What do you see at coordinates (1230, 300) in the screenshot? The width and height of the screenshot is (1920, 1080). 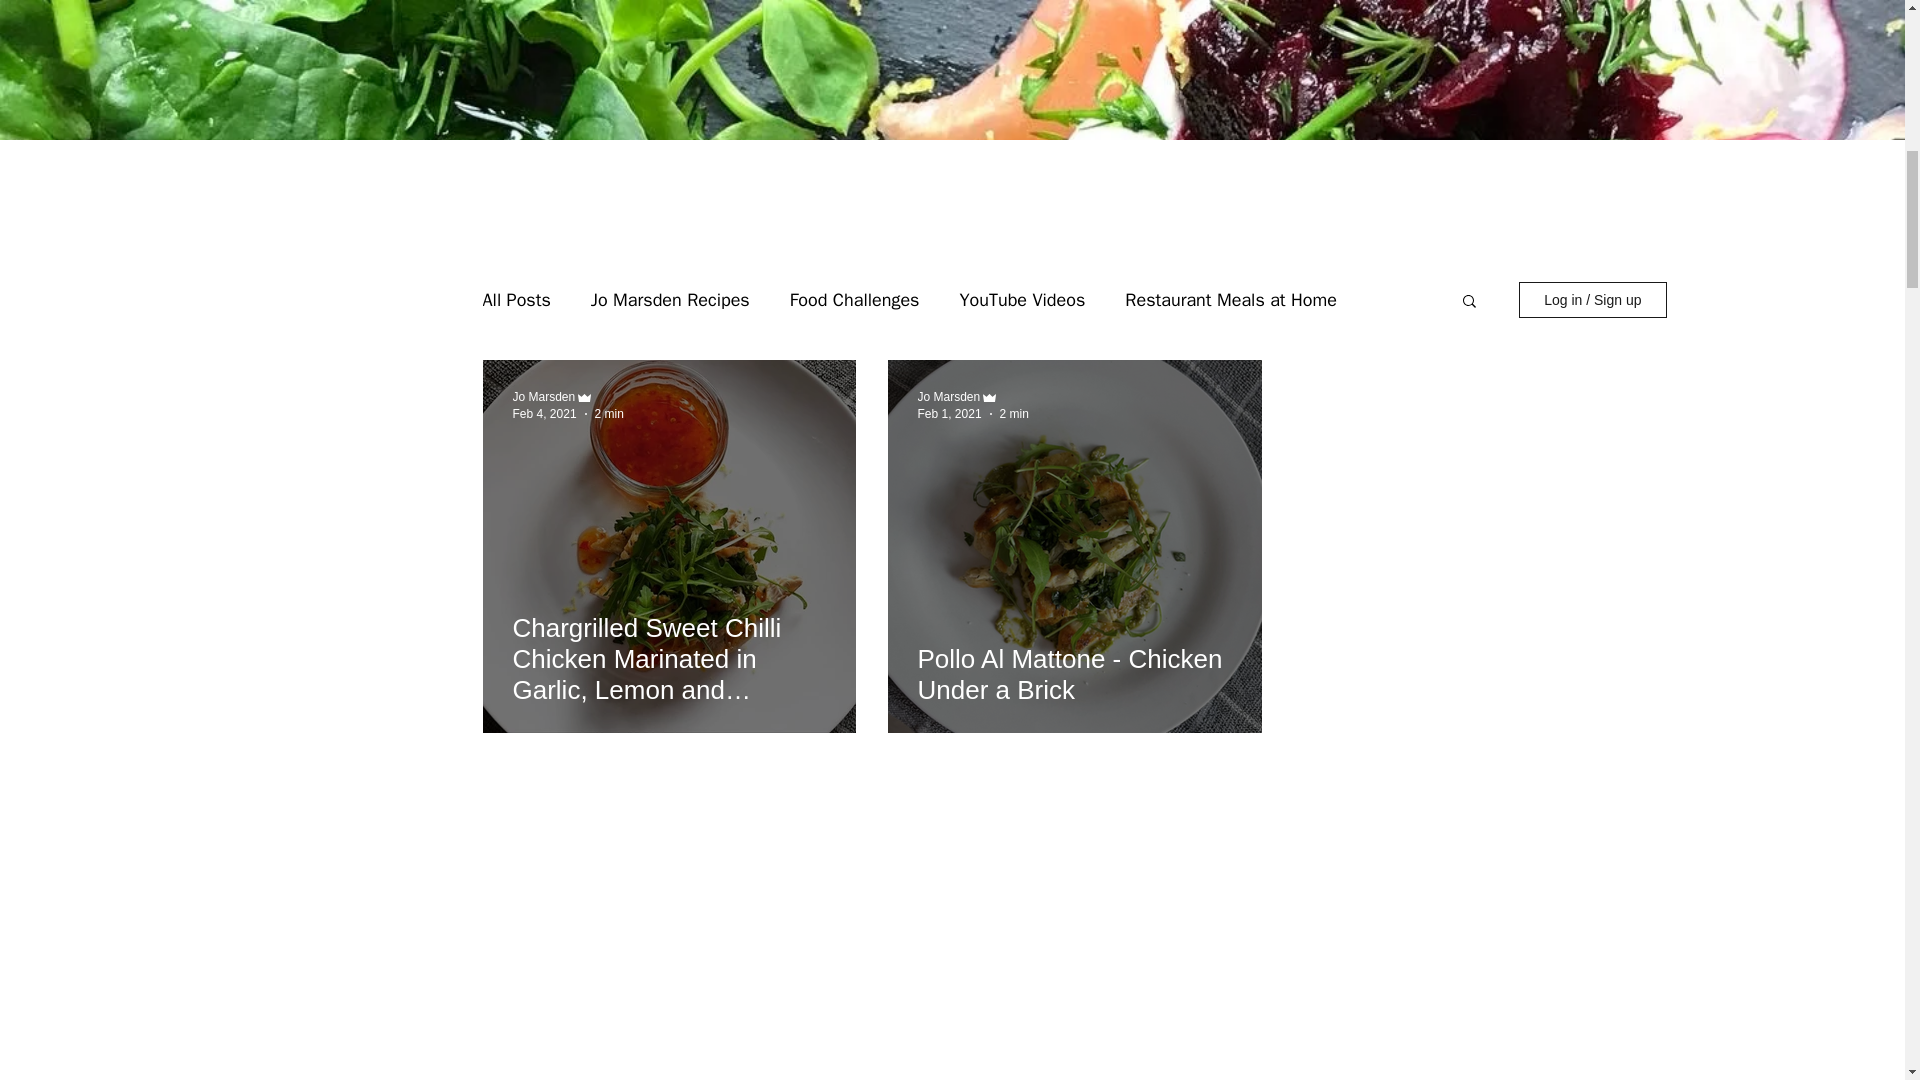 I see `Restaurant Meals at Home` at bounding box center [1230, 300].